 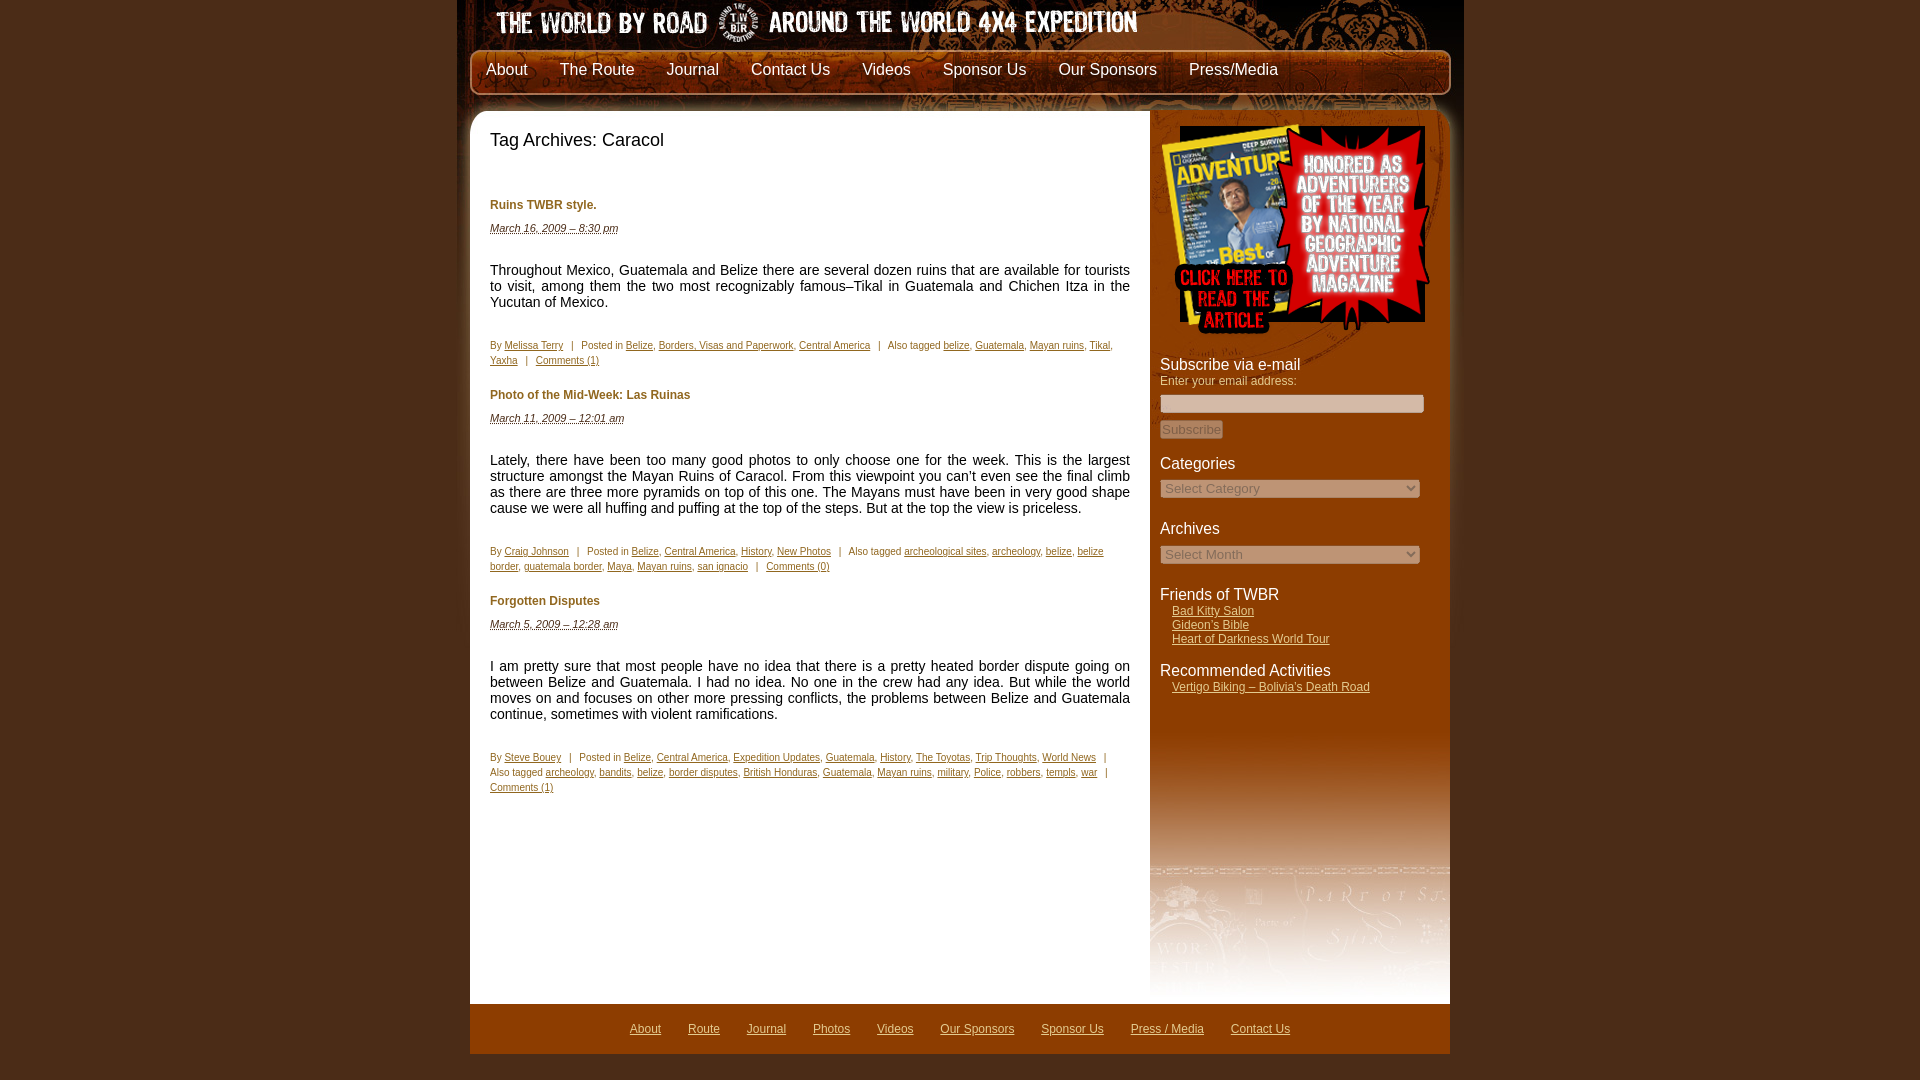 What do you see at coordinates (704, 1028) in the screenshot?
I see `Route` at bounding box center [704, 1028].